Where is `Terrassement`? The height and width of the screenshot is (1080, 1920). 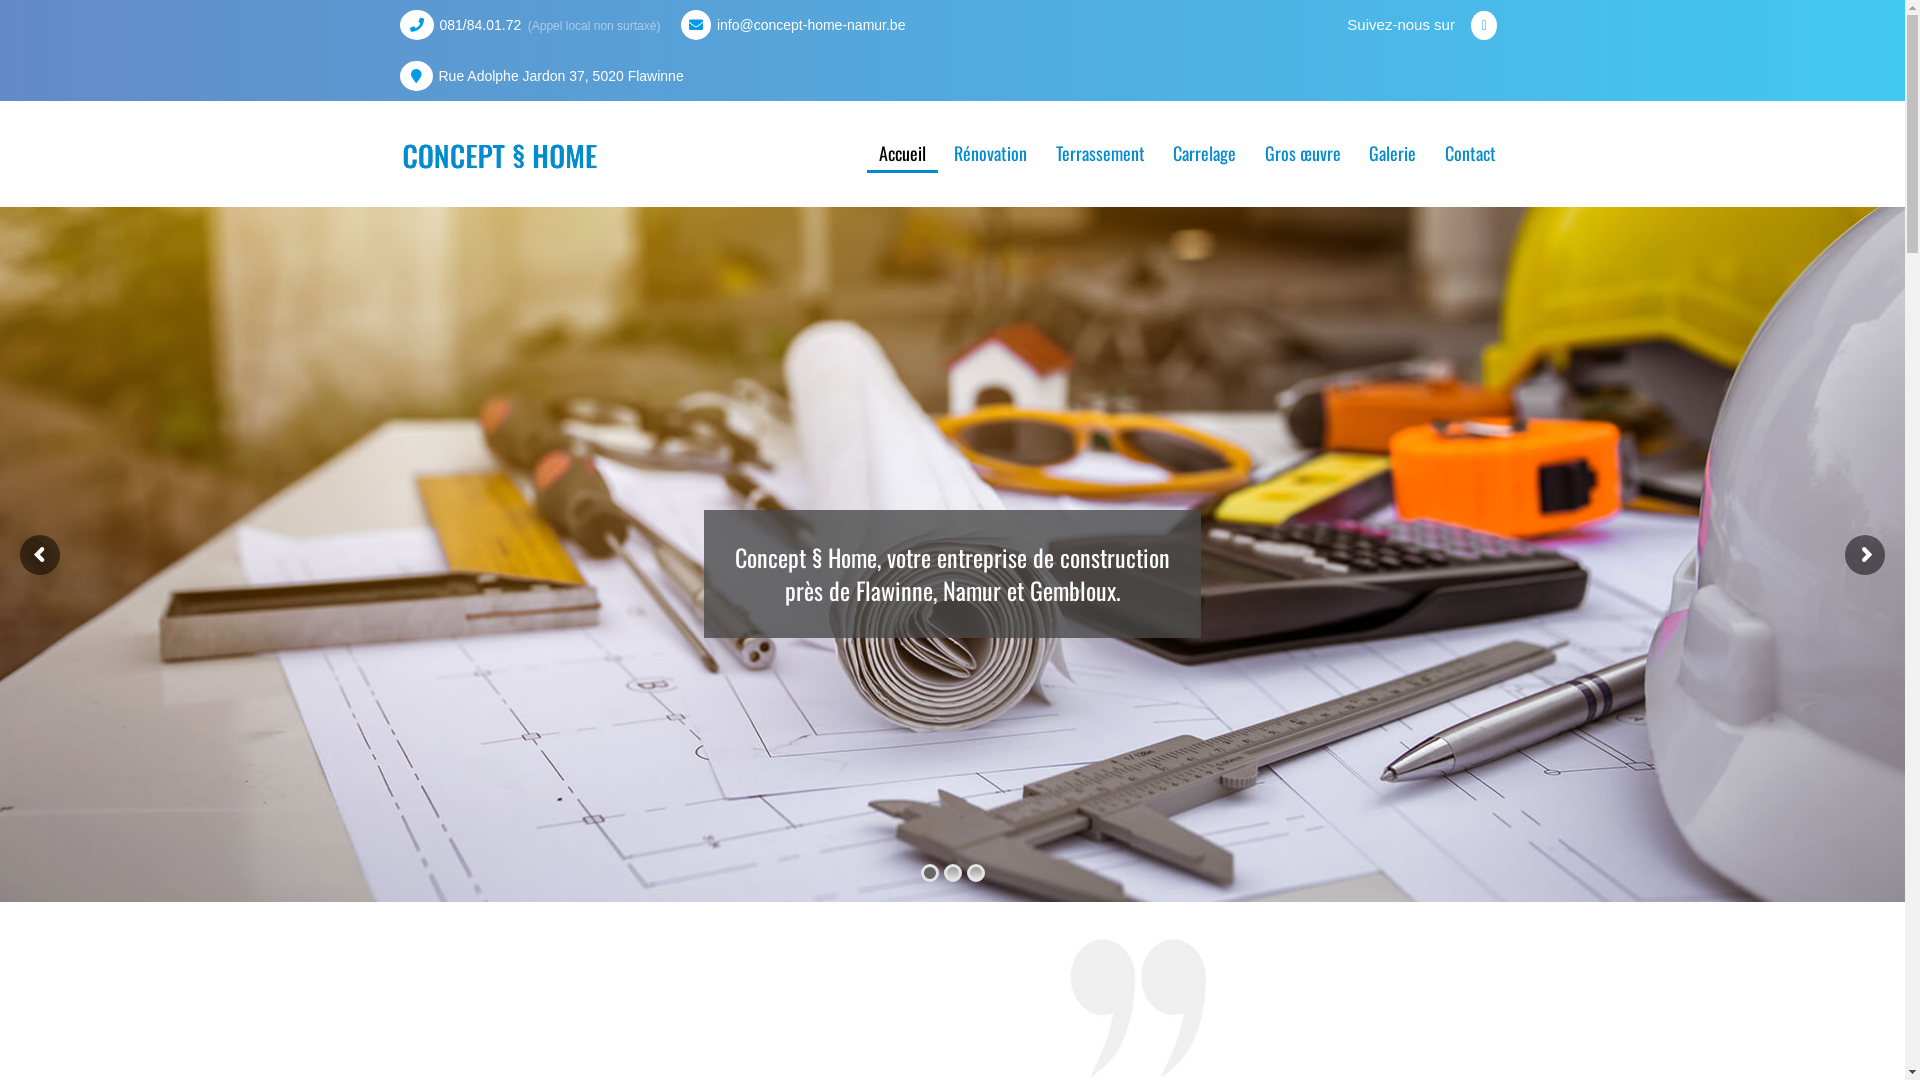
Terrassement is located at coordinates (1100, 154).